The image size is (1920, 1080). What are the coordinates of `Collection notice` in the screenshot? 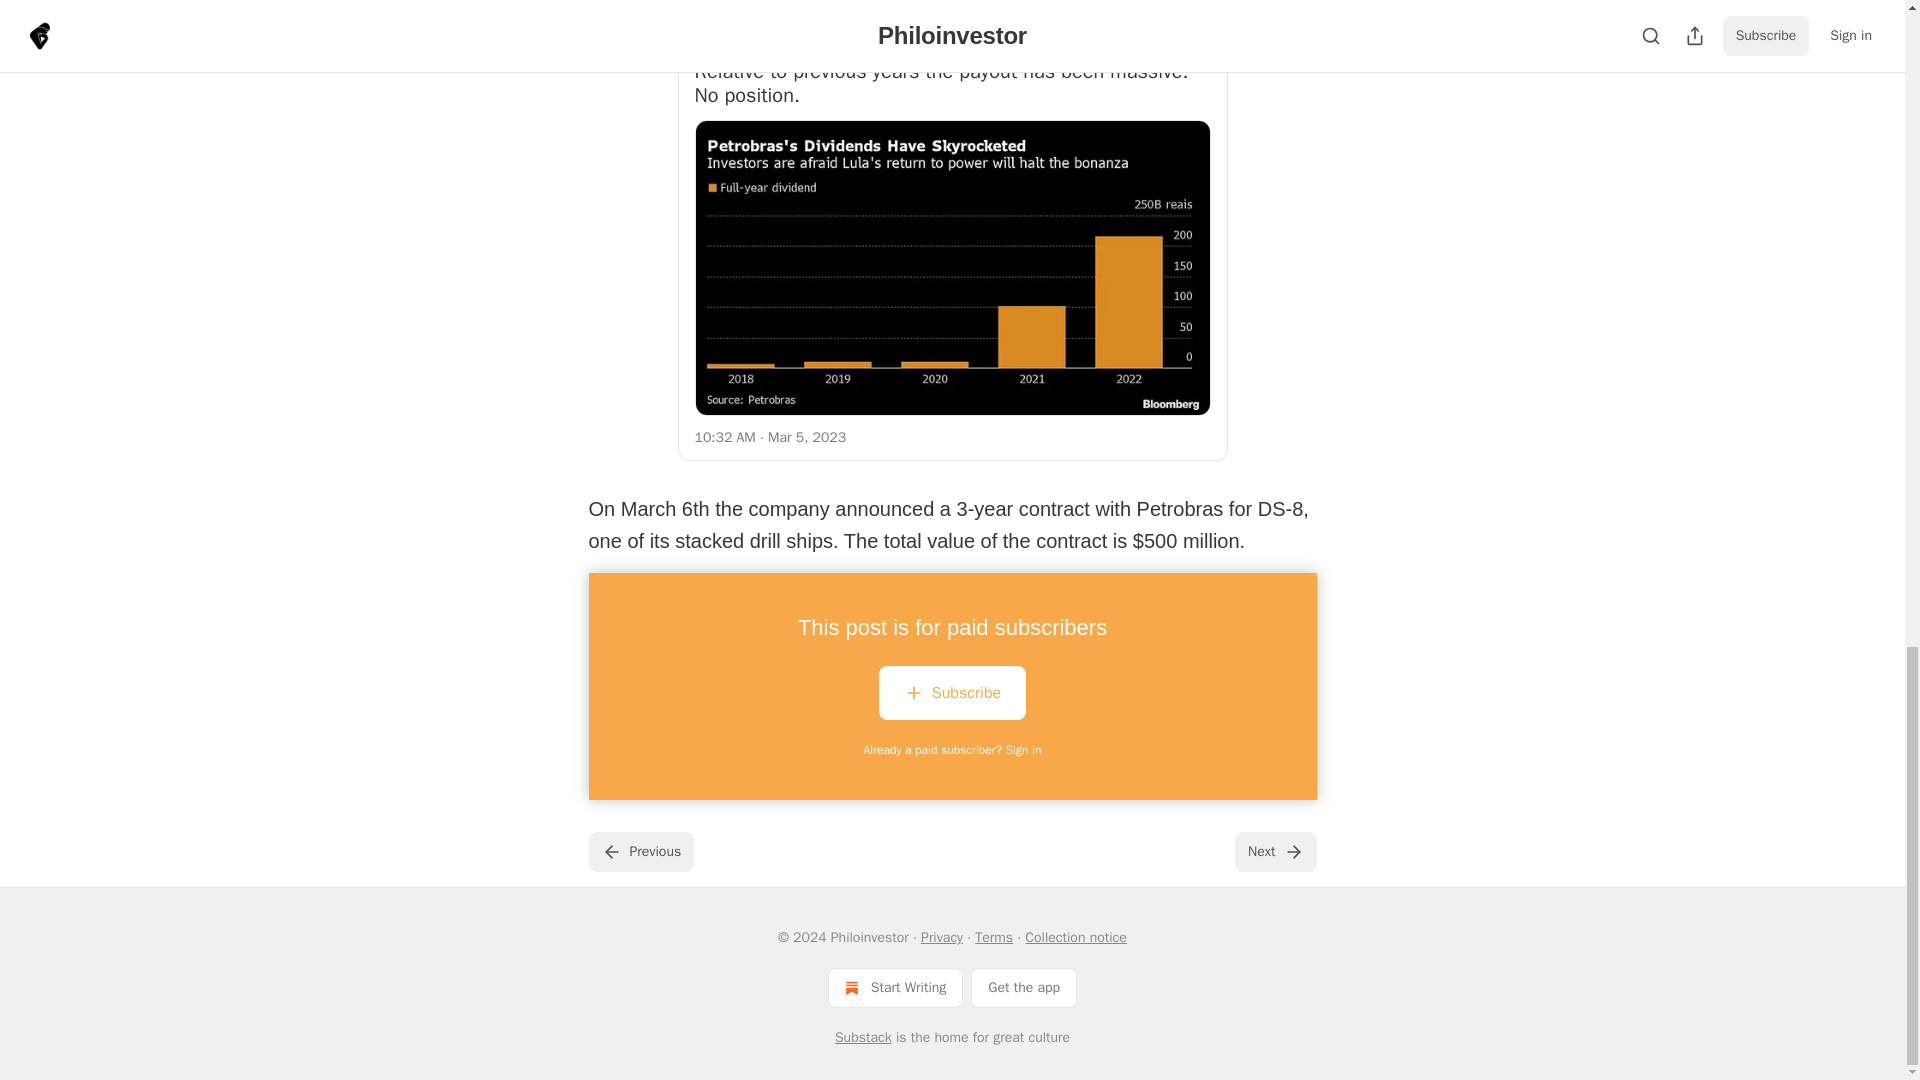 It's located at (1075, 937).